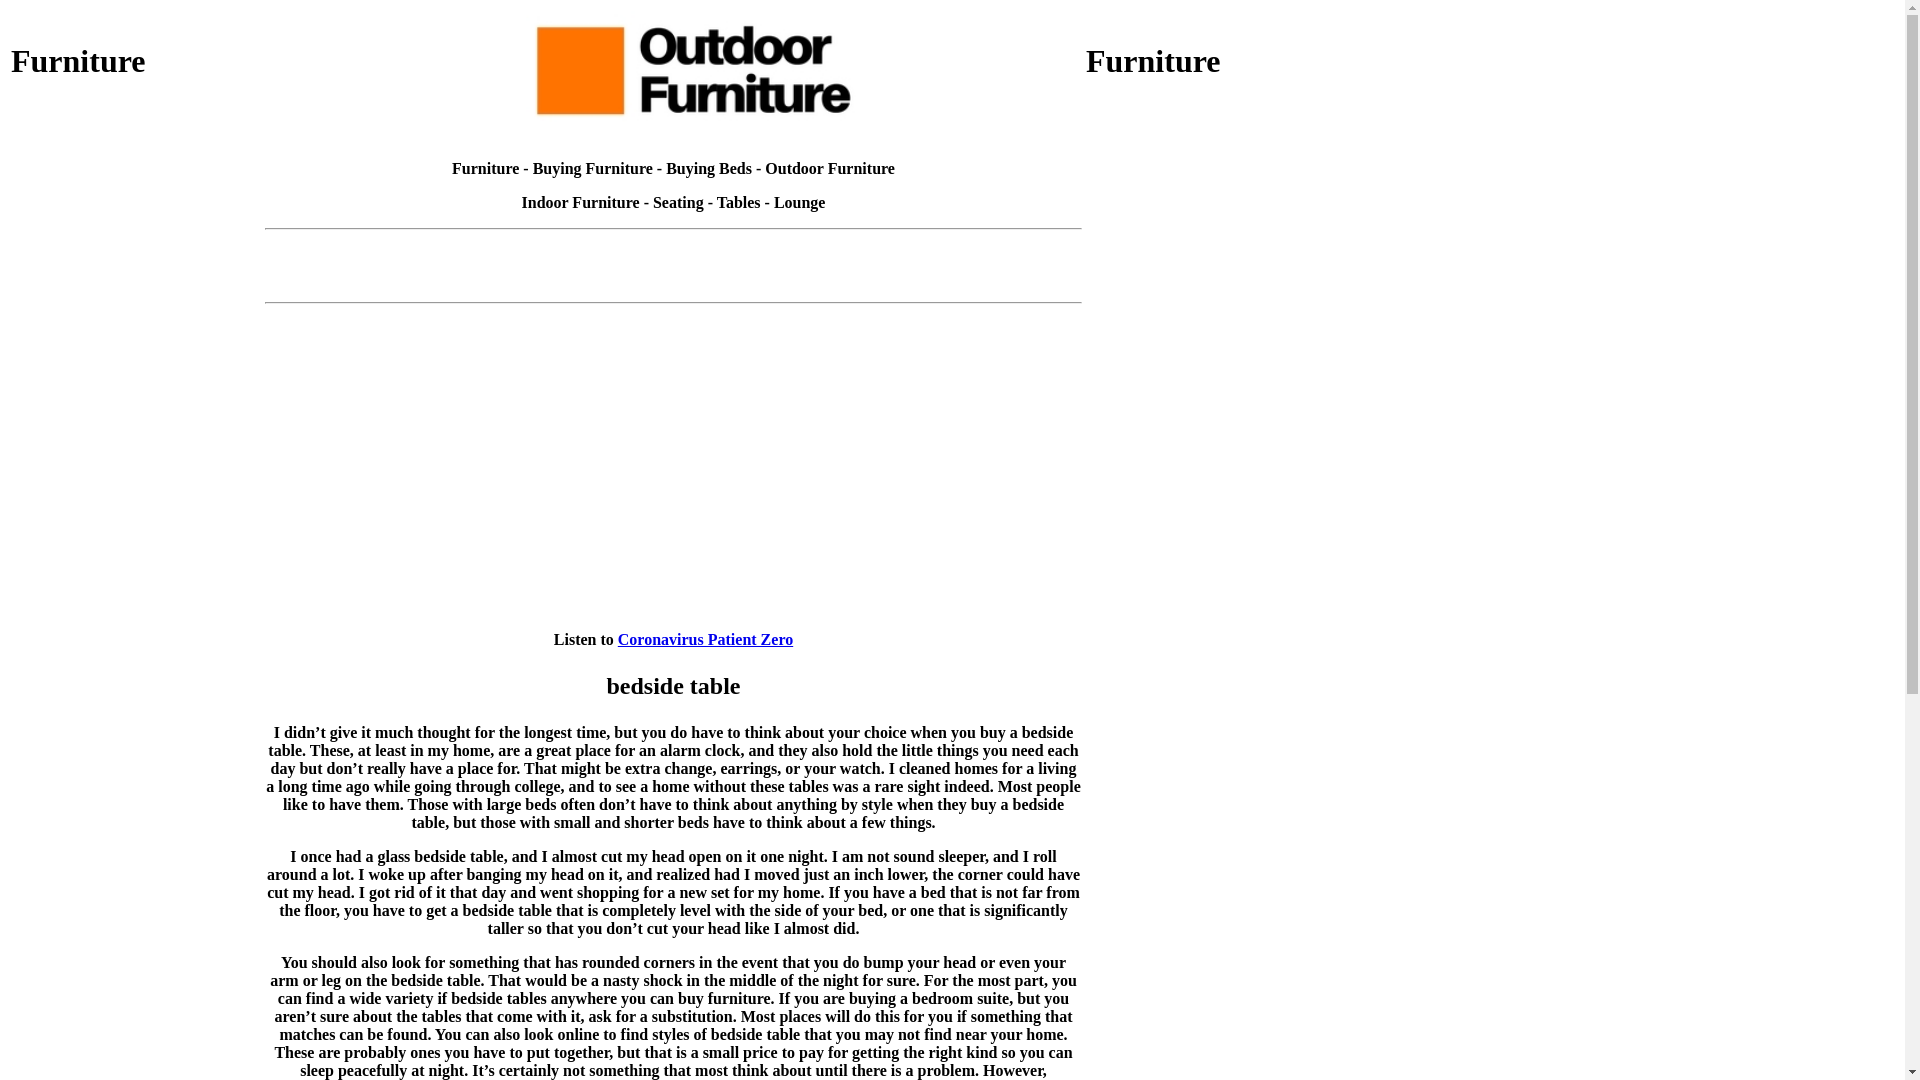 The width and height of the screenshot is (1920, 1080). I want to click on Outdoor Furniture, so click(830, 168).